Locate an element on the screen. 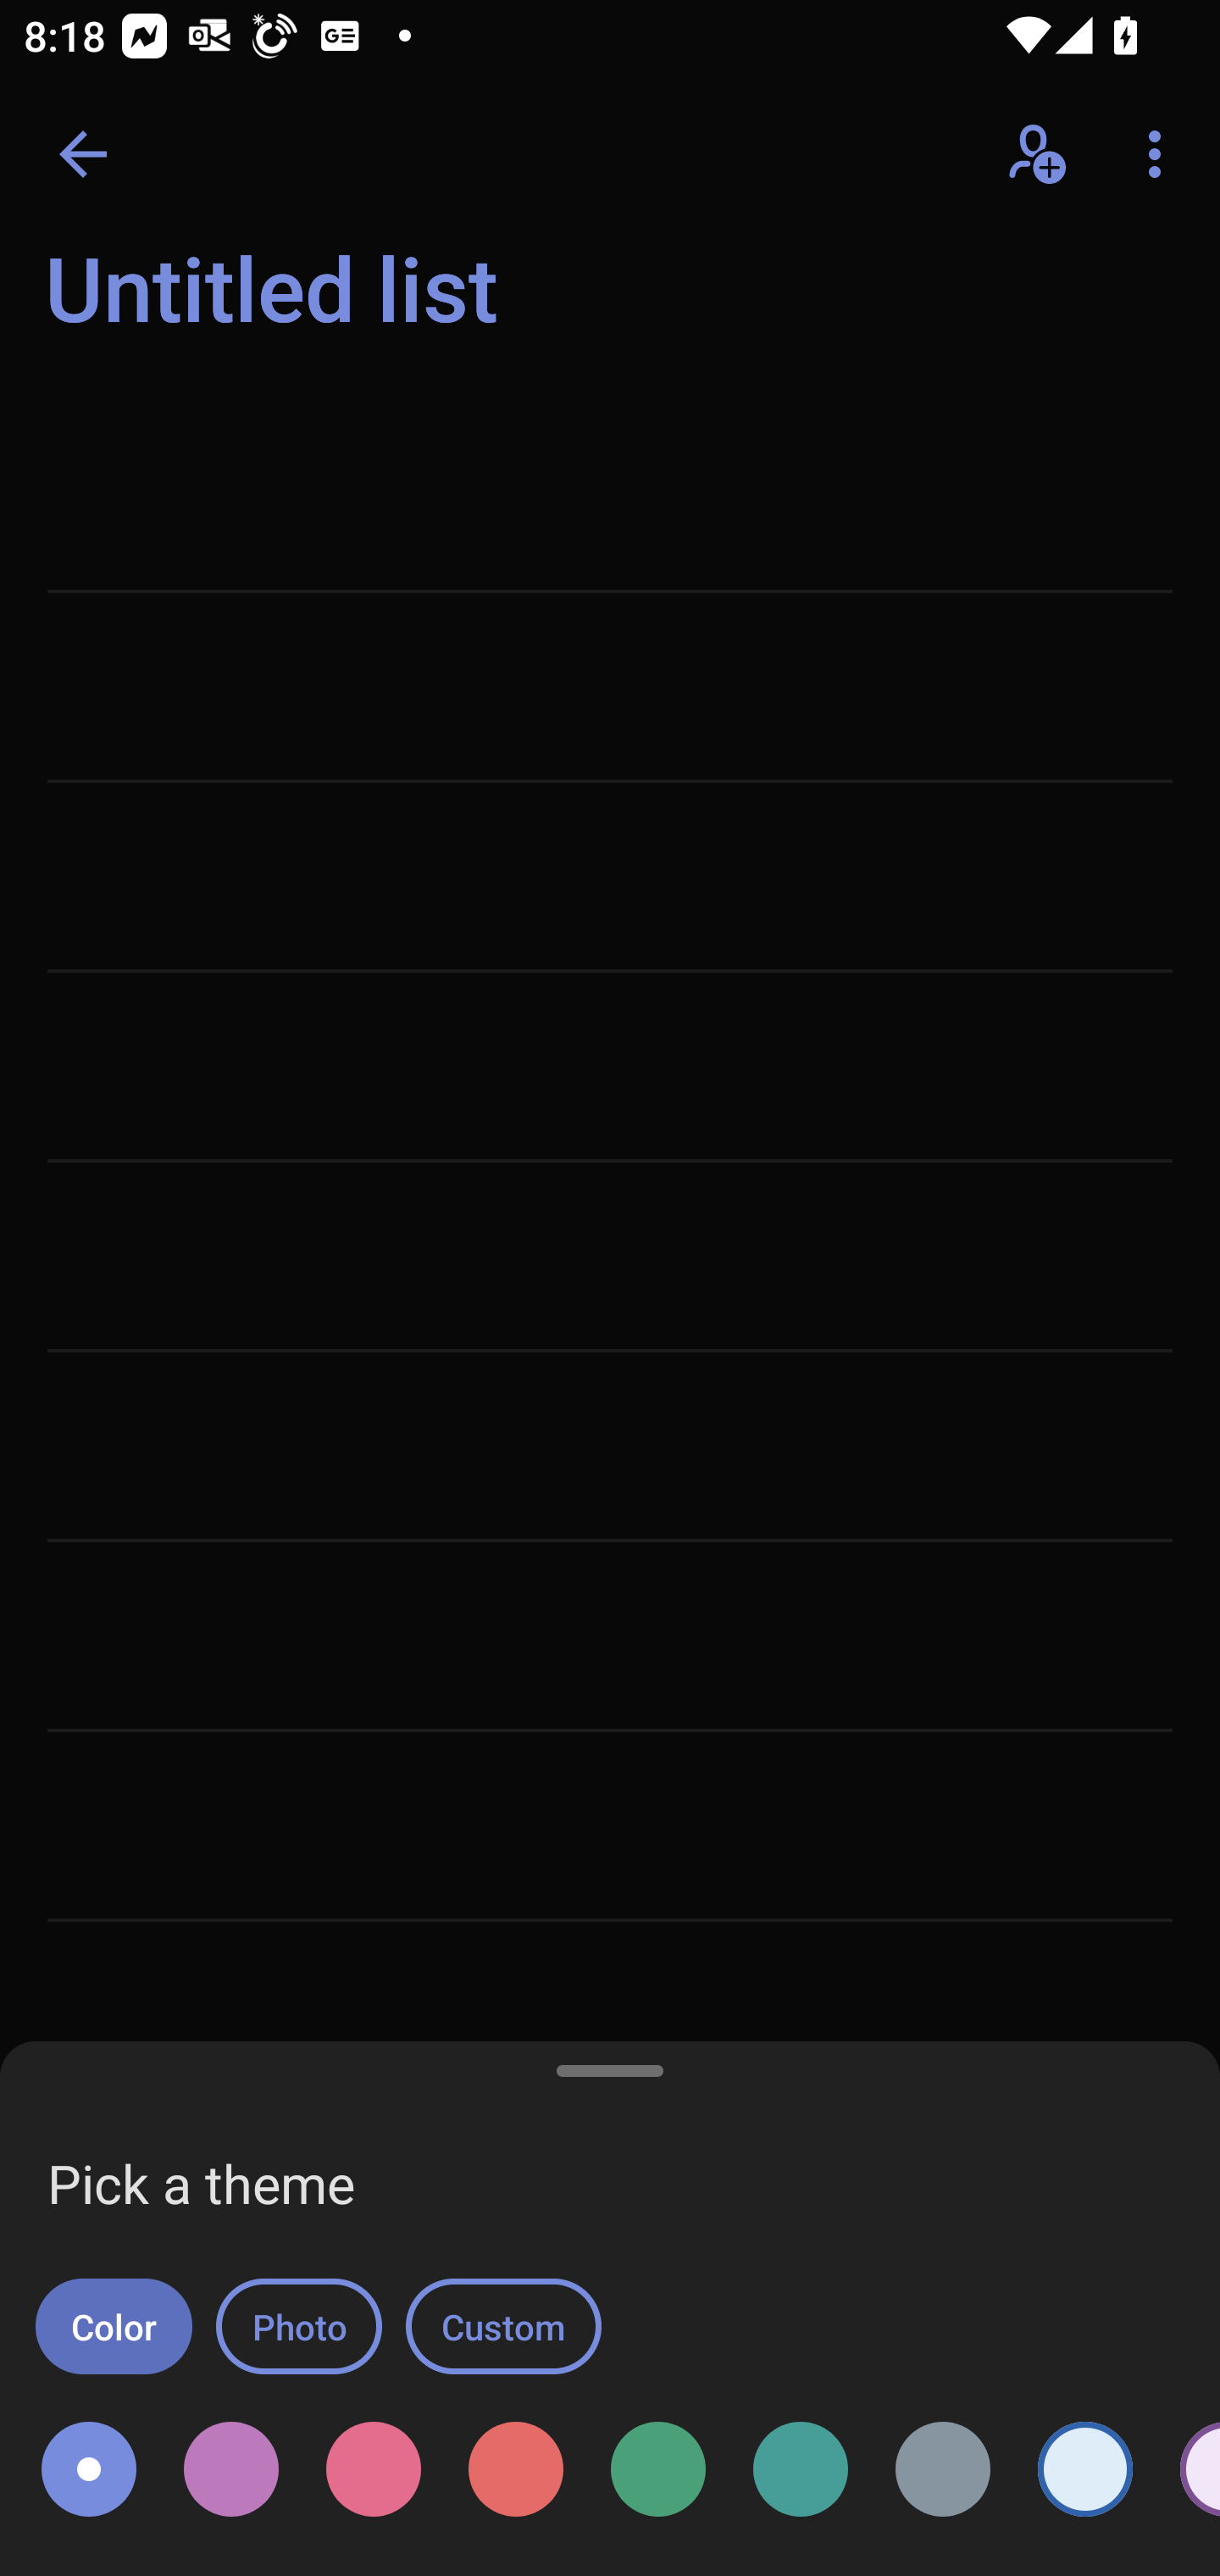  Dark red is located at coordinates (515, 2469).